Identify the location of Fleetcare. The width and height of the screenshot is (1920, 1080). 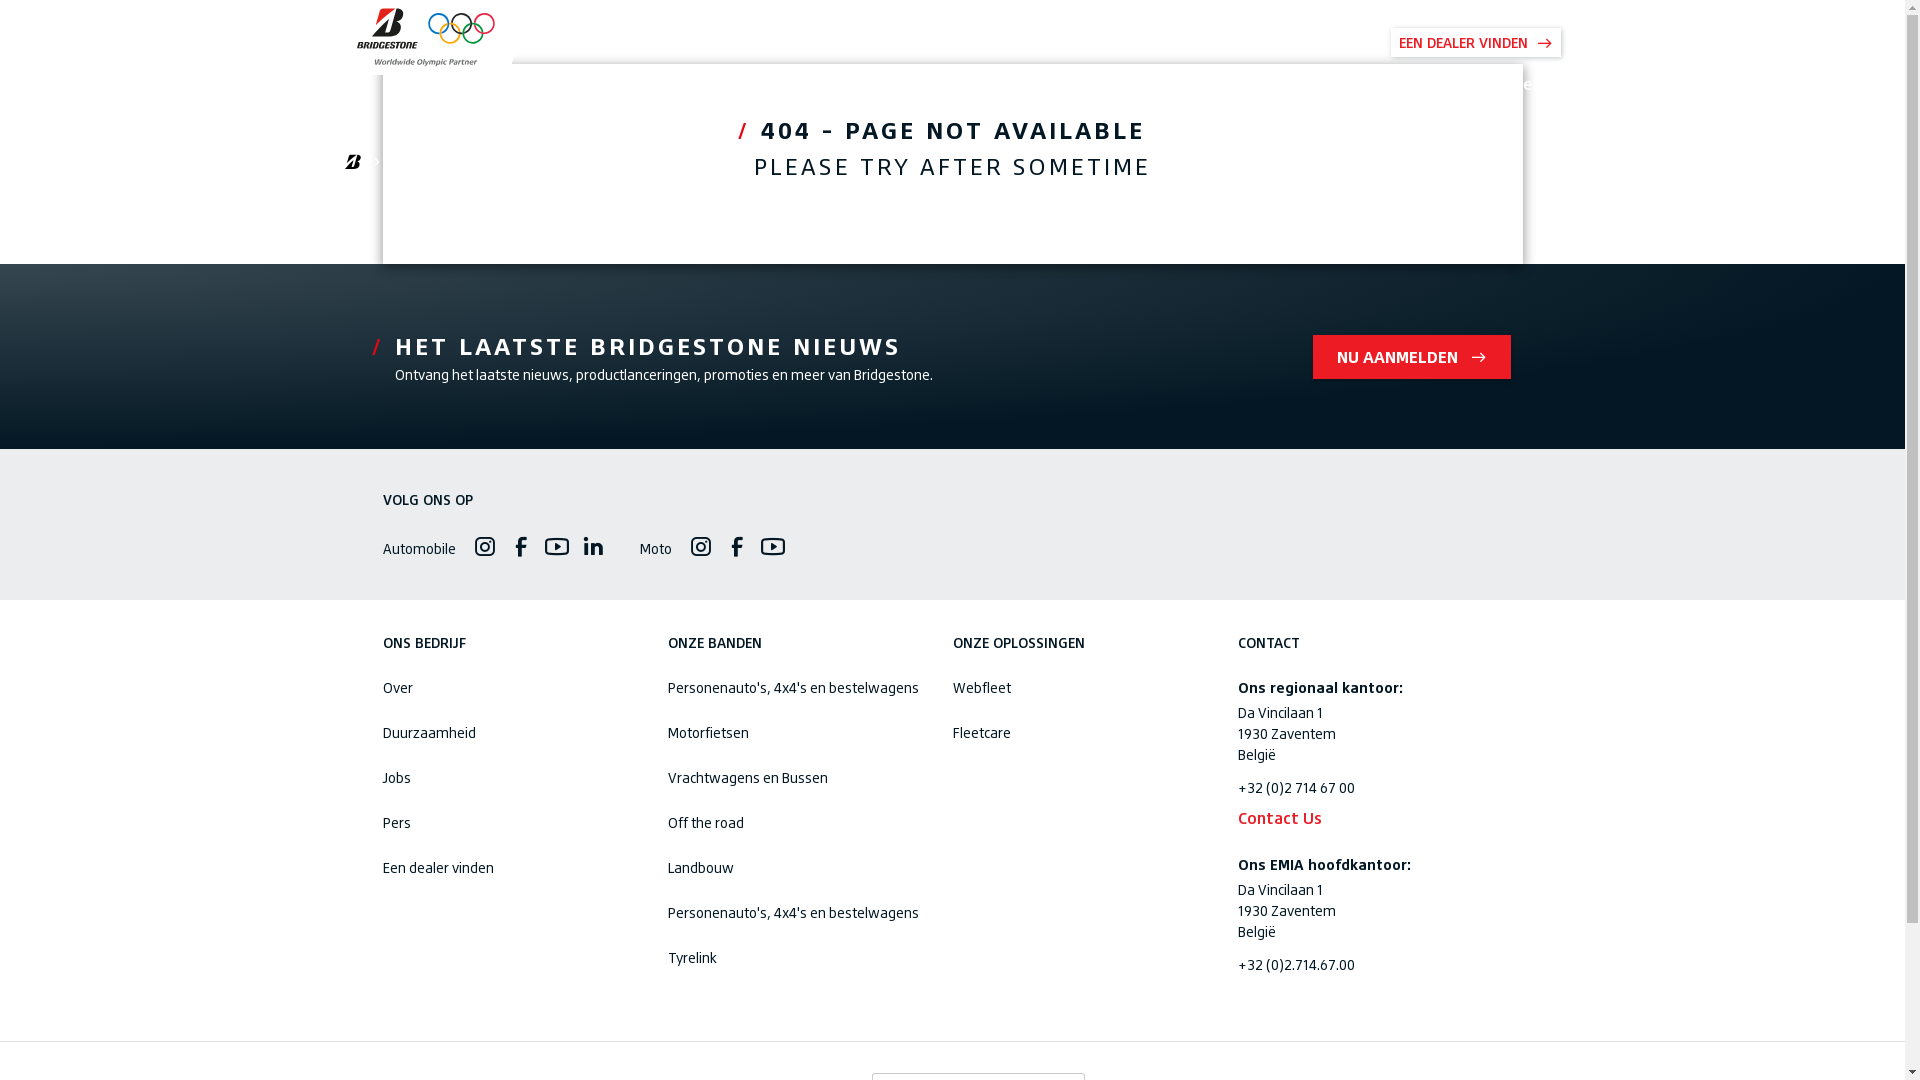
(1082, 732).